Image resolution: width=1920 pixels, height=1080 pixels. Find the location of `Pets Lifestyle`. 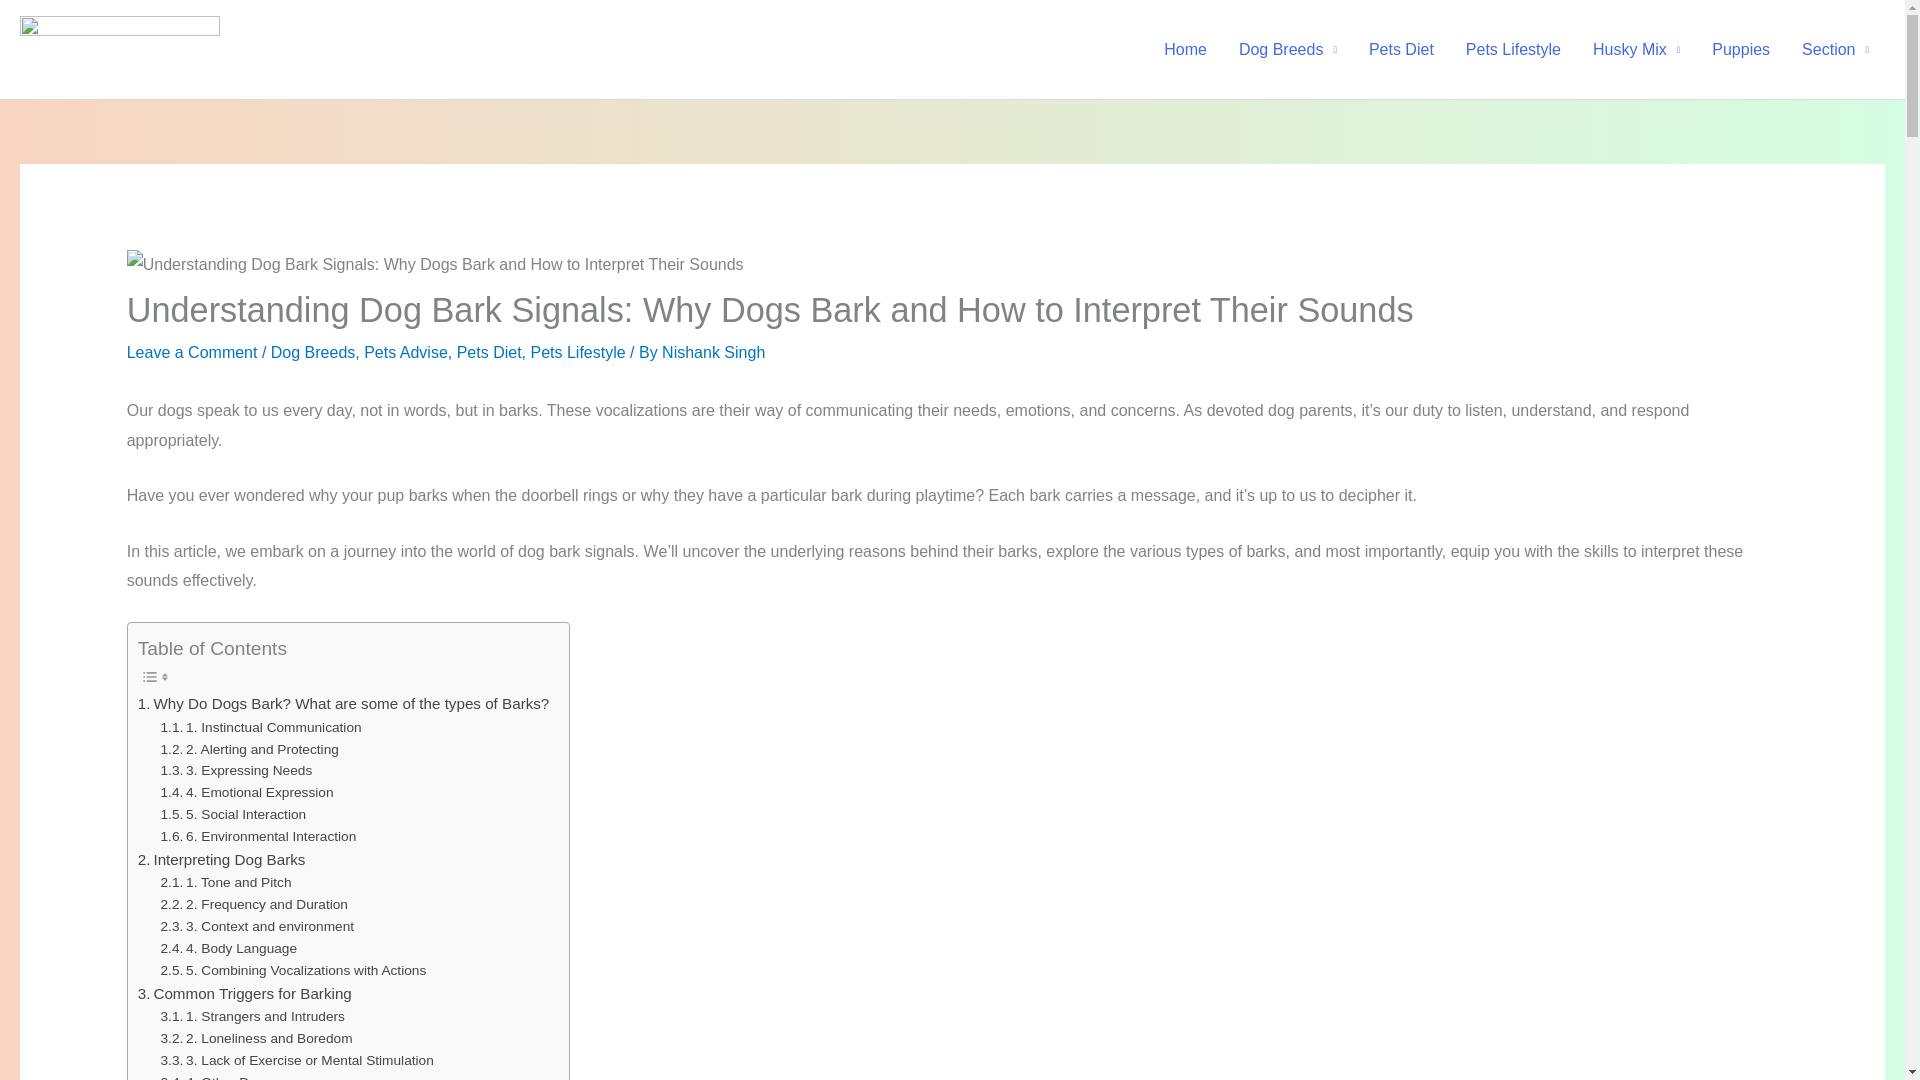

Pets Lifestyle is located at coordinates (577, 352).